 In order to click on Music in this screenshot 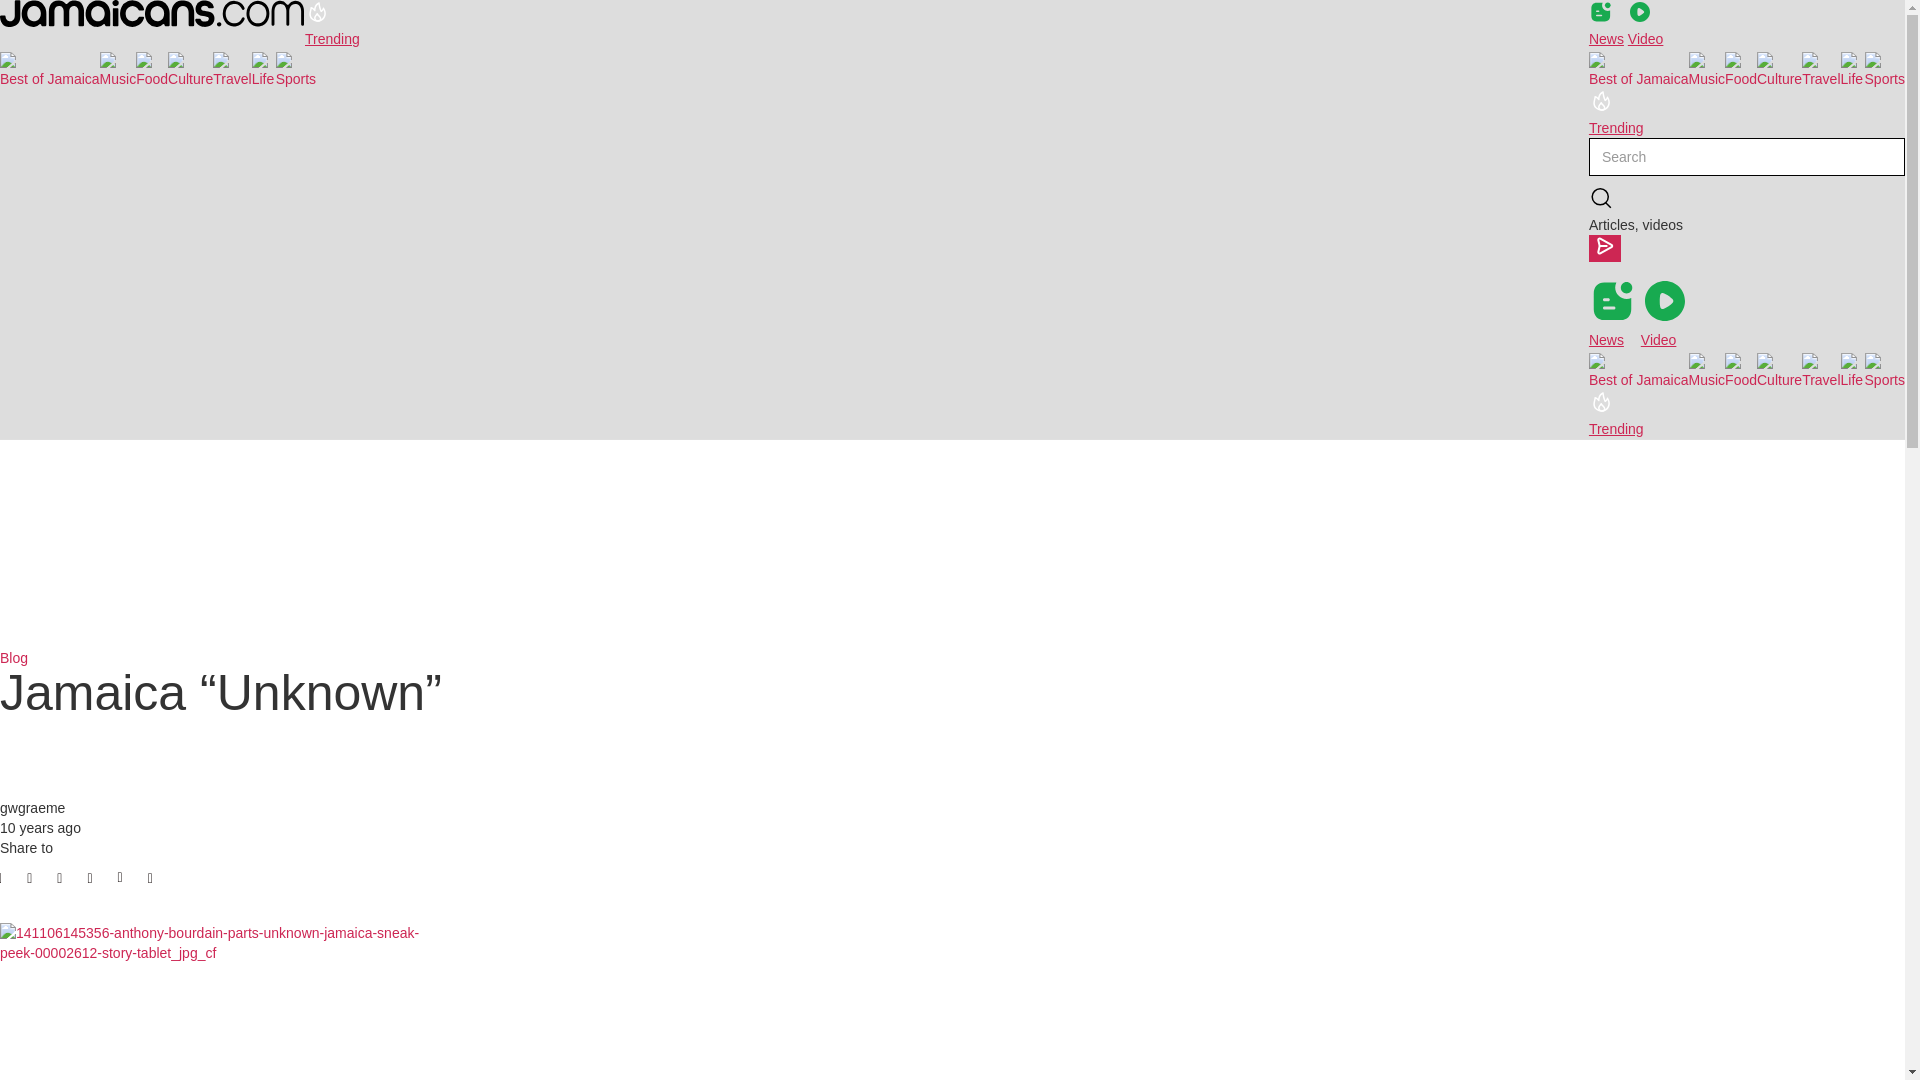, I will do `click(118, 68)`.